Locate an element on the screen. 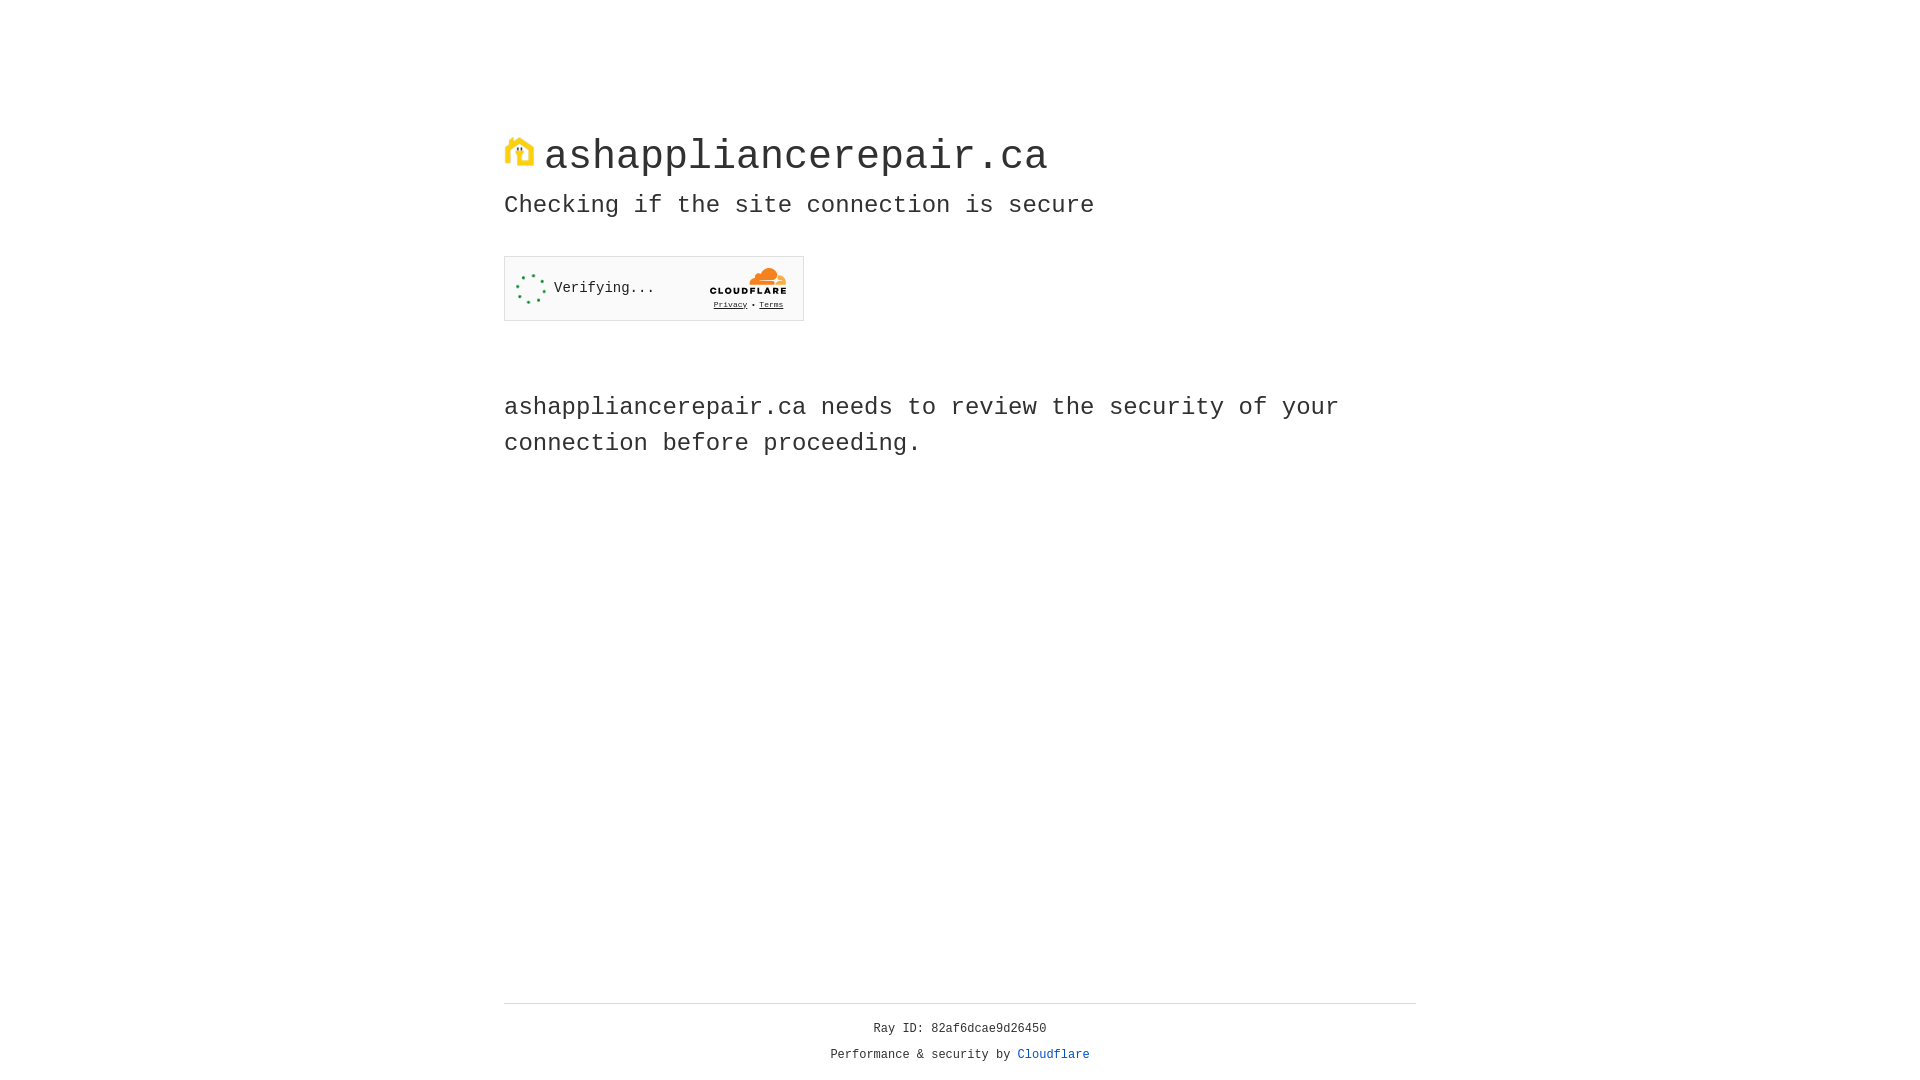 Image resolution: width=1920 pixels, height=1080 pixels. Cloudflare is located at coordinates (1054, 1055).